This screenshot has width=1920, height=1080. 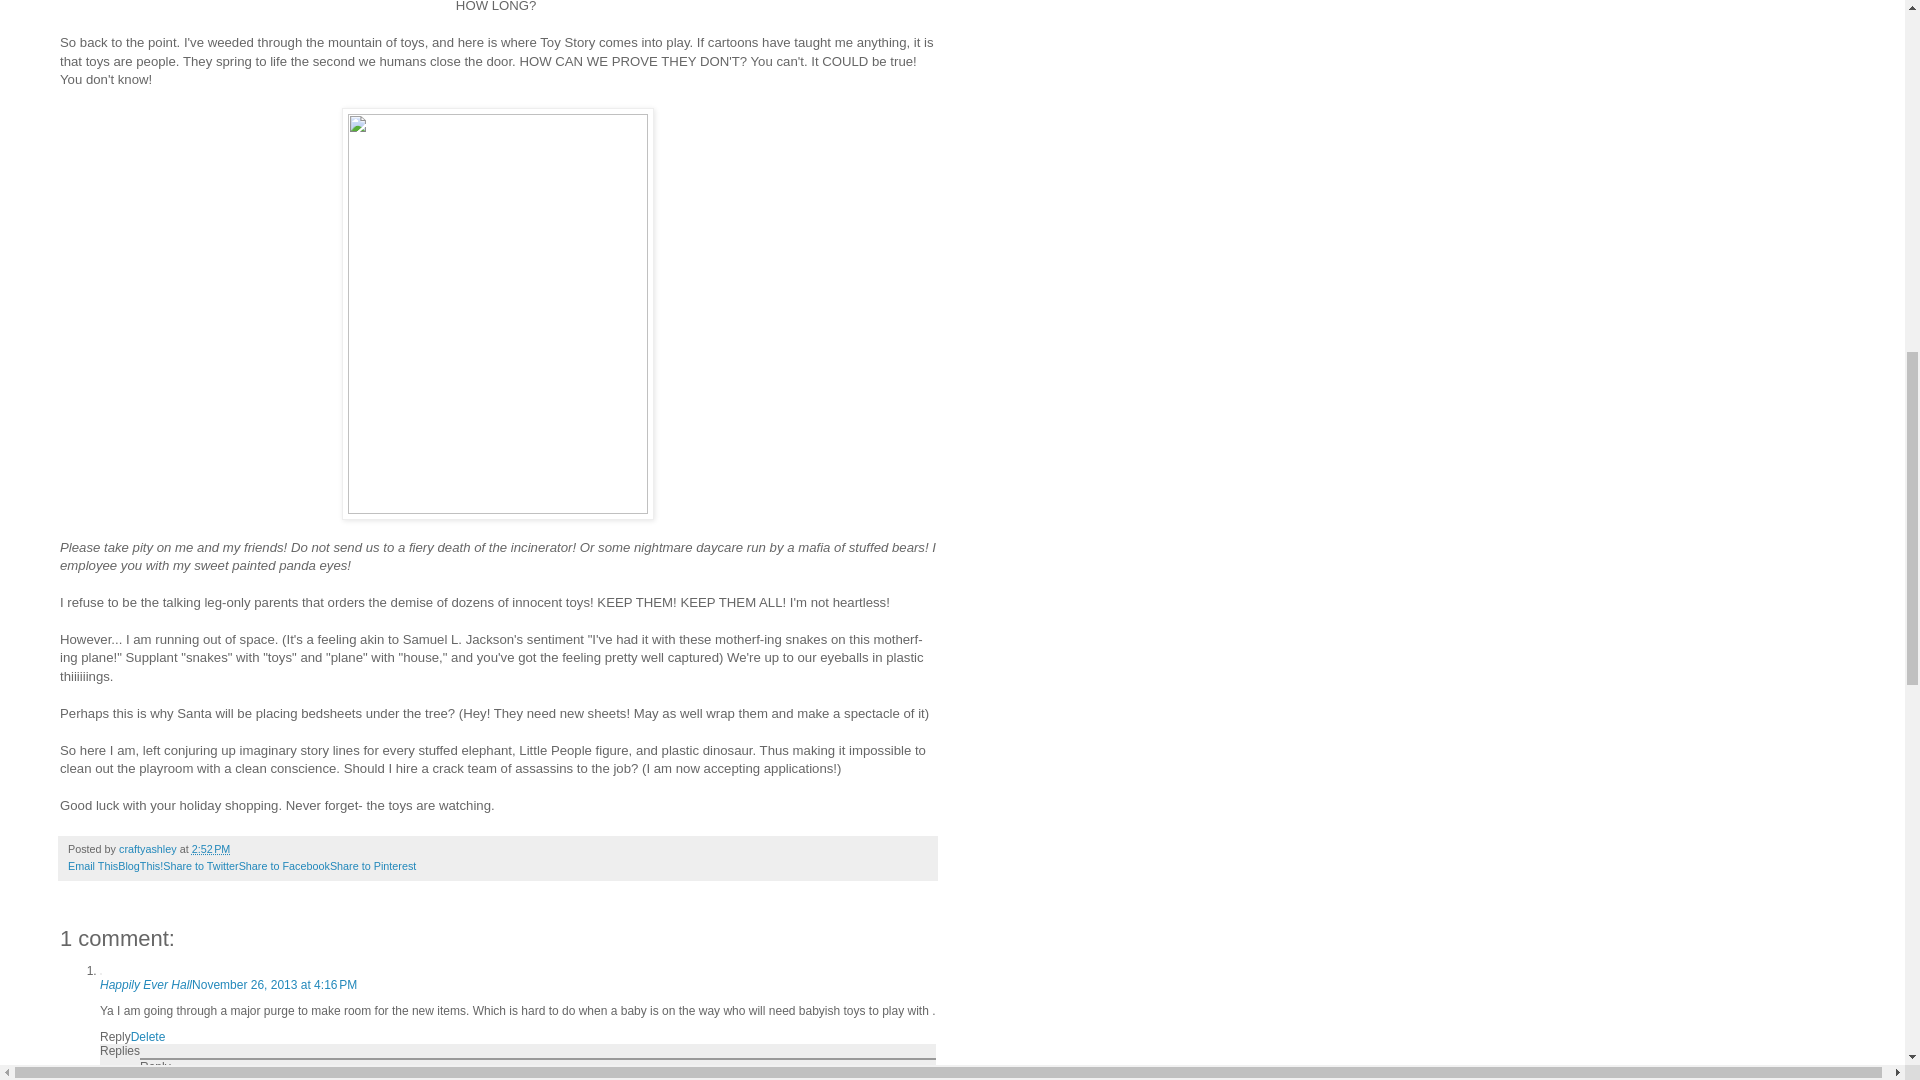 What do you see at coordinates (200, 865) in the screenshot?
I see `Share to Twitter` at bounding box center [200, 865].